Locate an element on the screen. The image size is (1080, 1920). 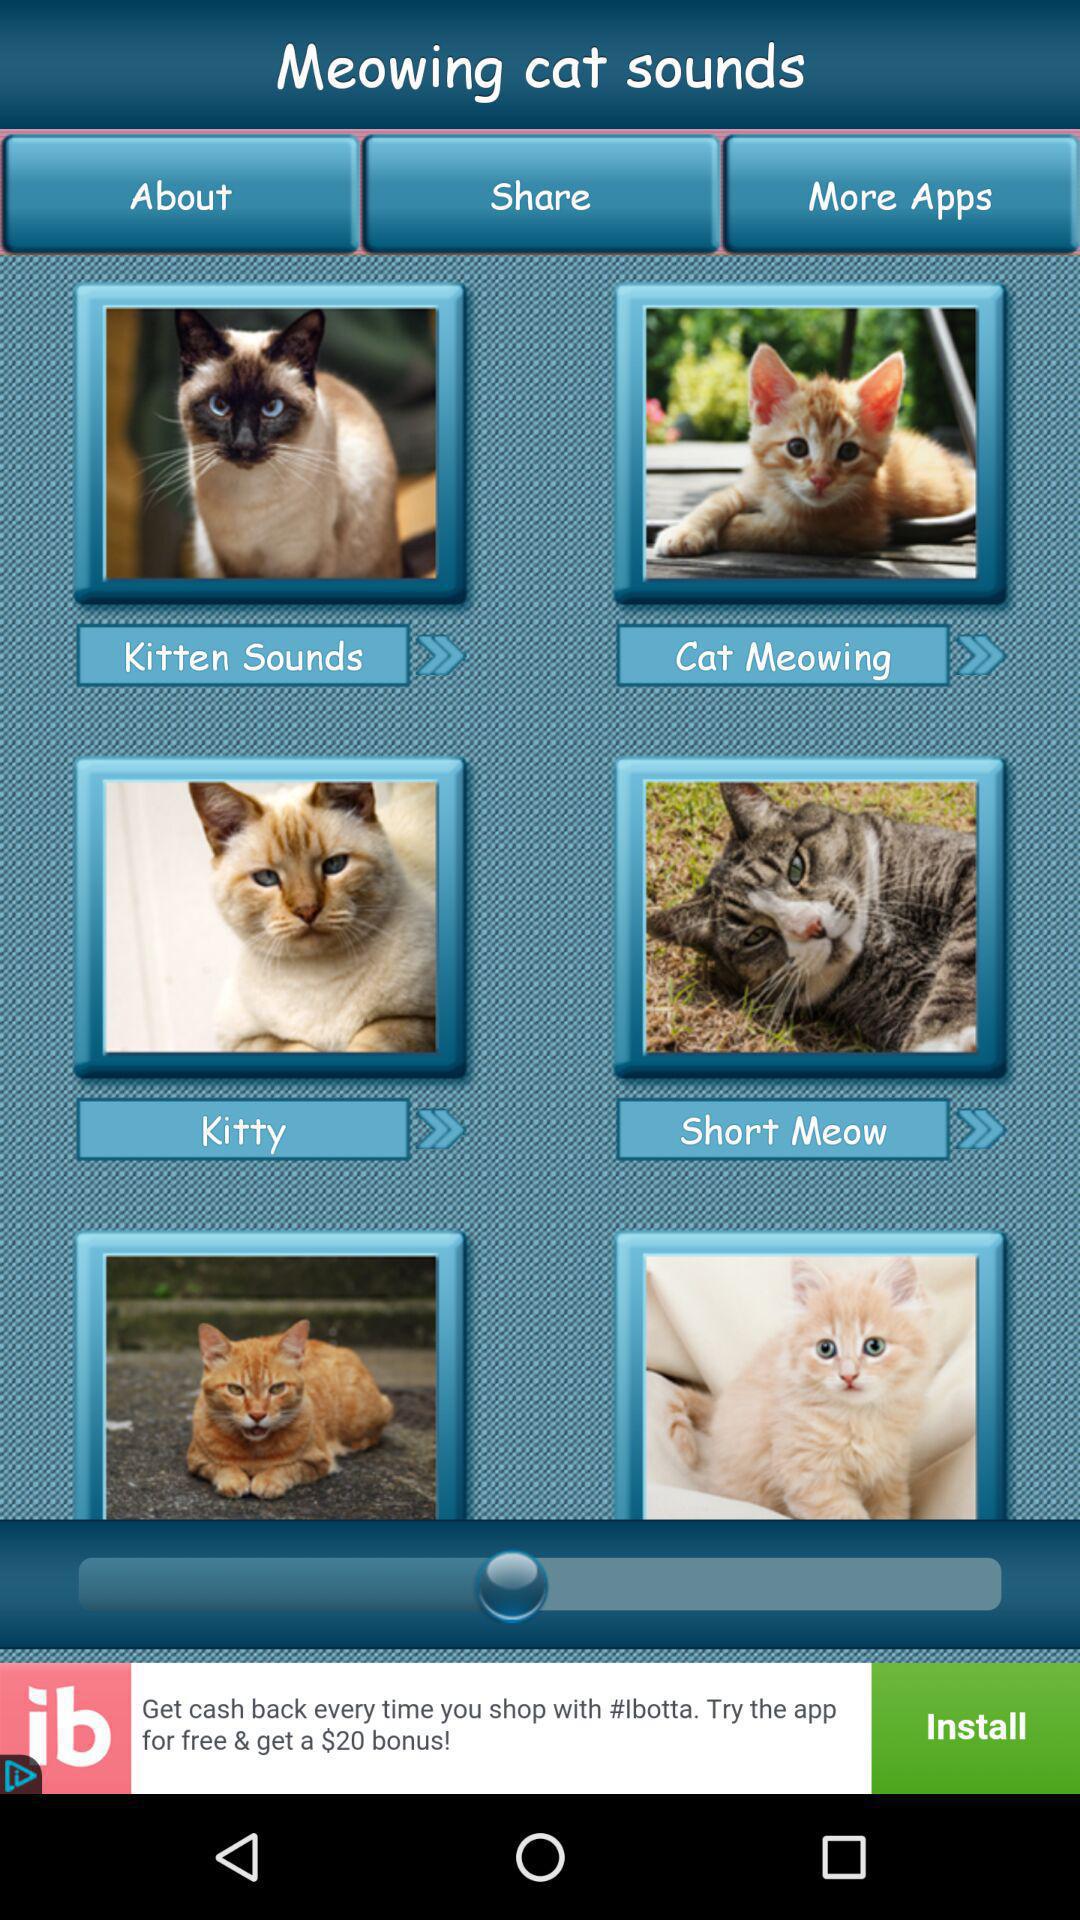
flip until share icon is located at coordinates (540, 194).